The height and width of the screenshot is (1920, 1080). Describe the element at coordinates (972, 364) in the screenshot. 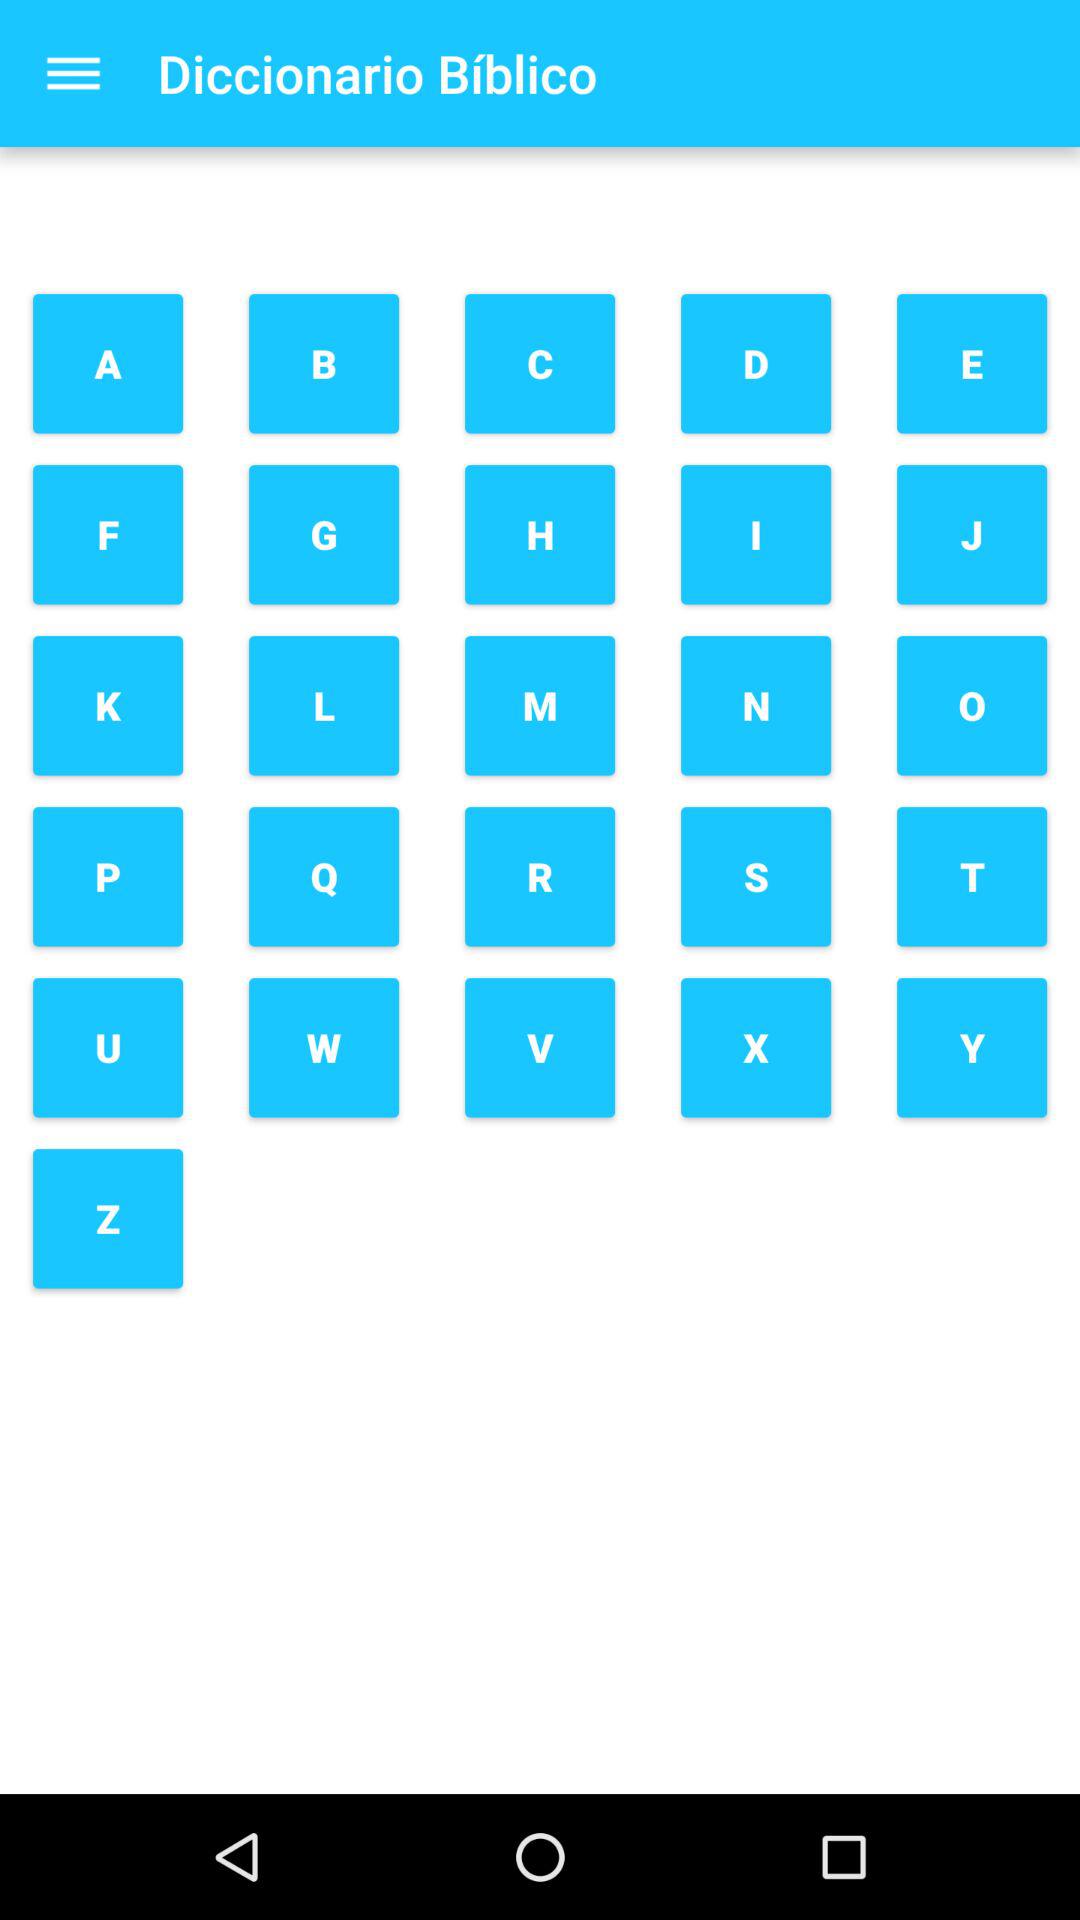

I see `choose the item above j item` at that location.